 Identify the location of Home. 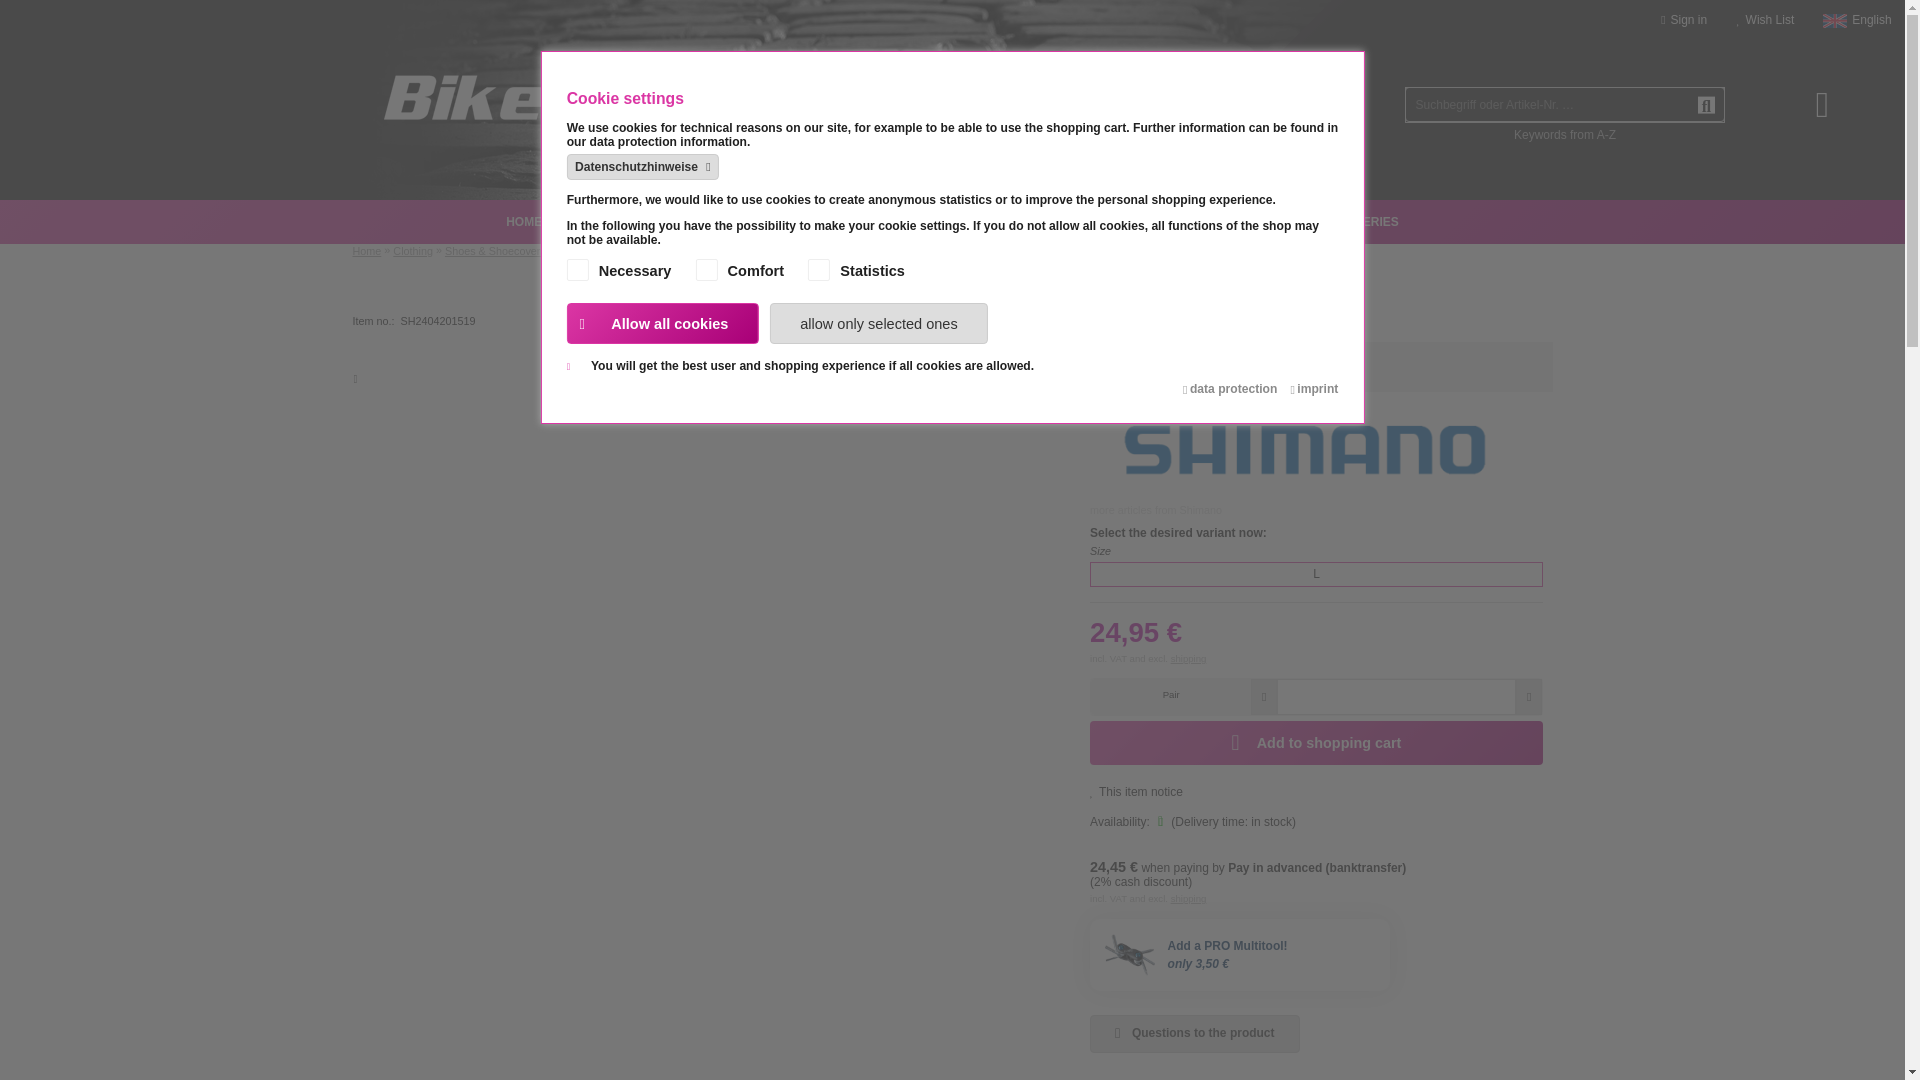
(524, 222).